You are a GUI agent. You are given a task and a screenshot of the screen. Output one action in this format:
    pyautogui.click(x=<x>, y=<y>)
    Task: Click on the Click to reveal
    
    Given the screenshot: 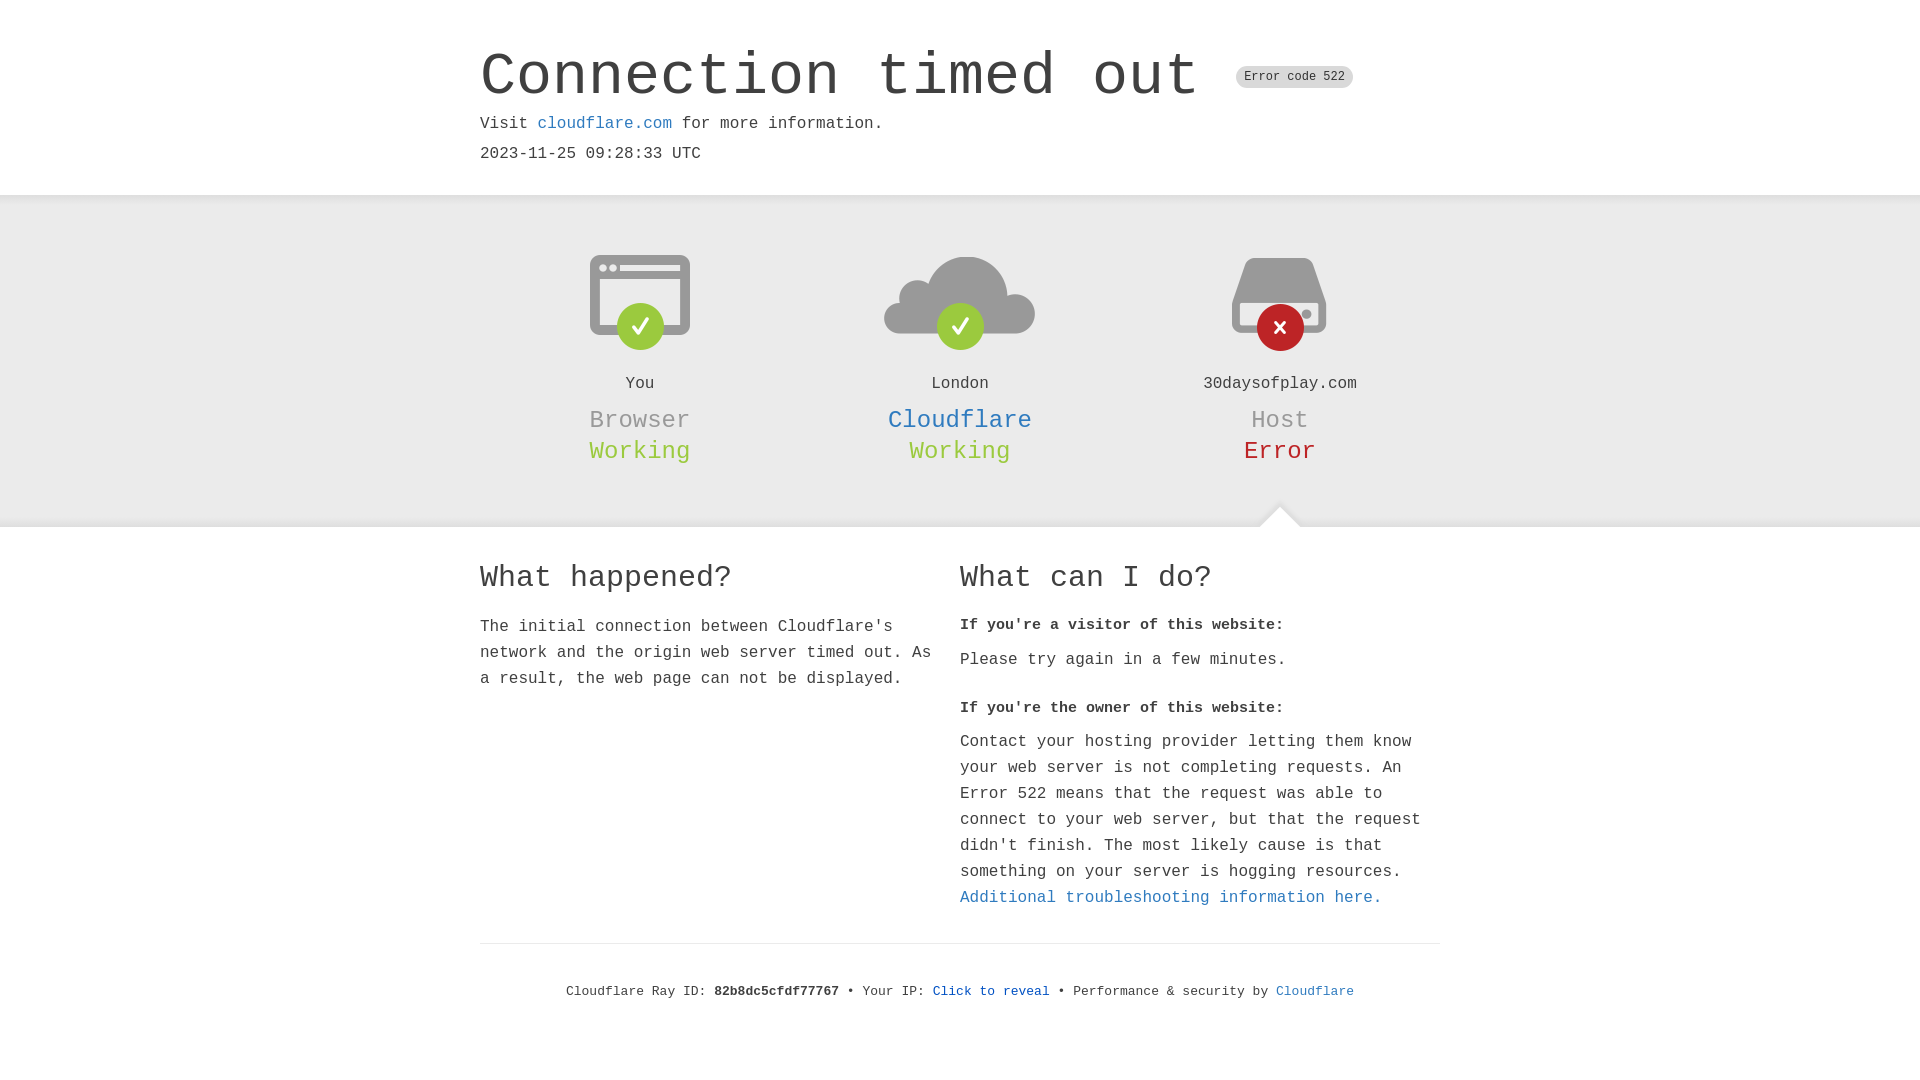 What is the action you would take?
    pyautogui.click(x=992, y=992)
    